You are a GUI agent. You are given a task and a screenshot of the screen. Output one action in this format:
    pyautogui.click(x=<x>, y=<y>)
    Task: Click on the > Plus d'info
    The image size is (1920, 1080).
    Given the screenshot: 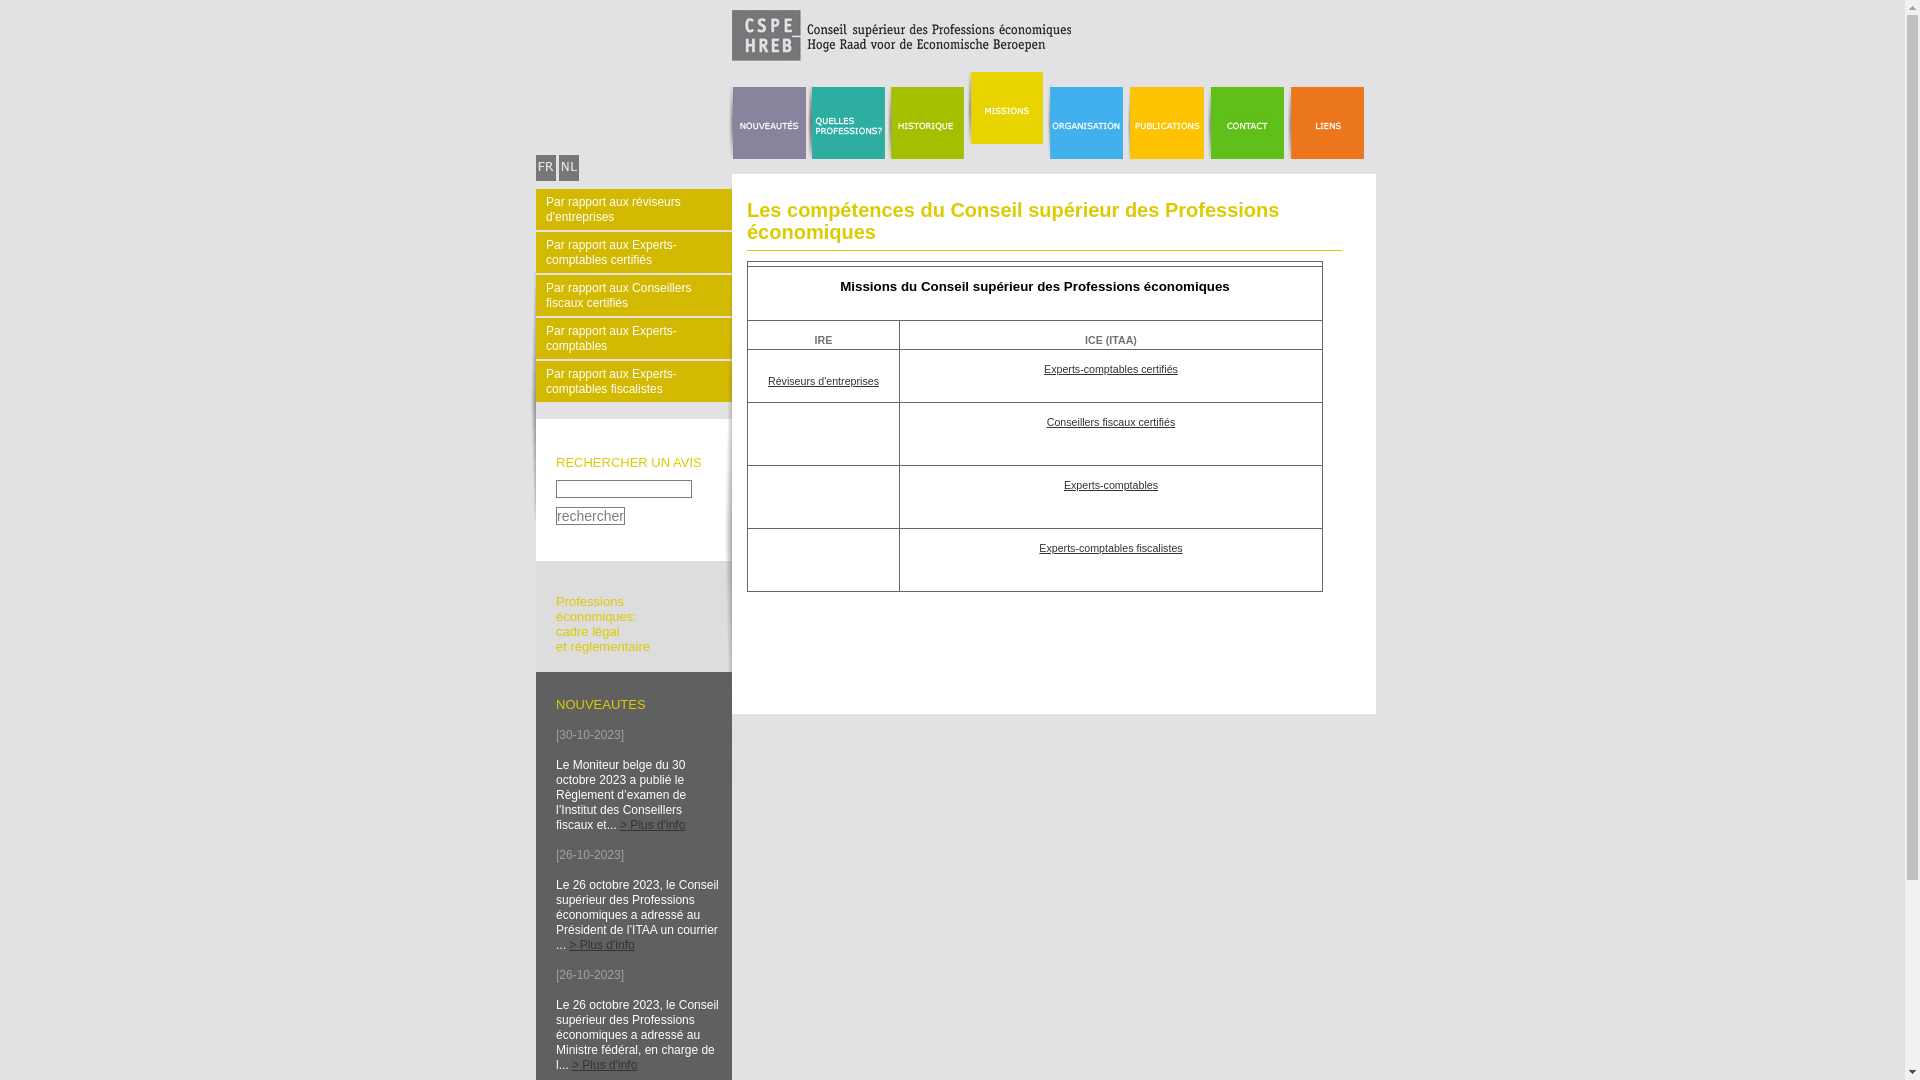 What is the action you would take?
    pyautogui.click(x=604, y=1065)
    